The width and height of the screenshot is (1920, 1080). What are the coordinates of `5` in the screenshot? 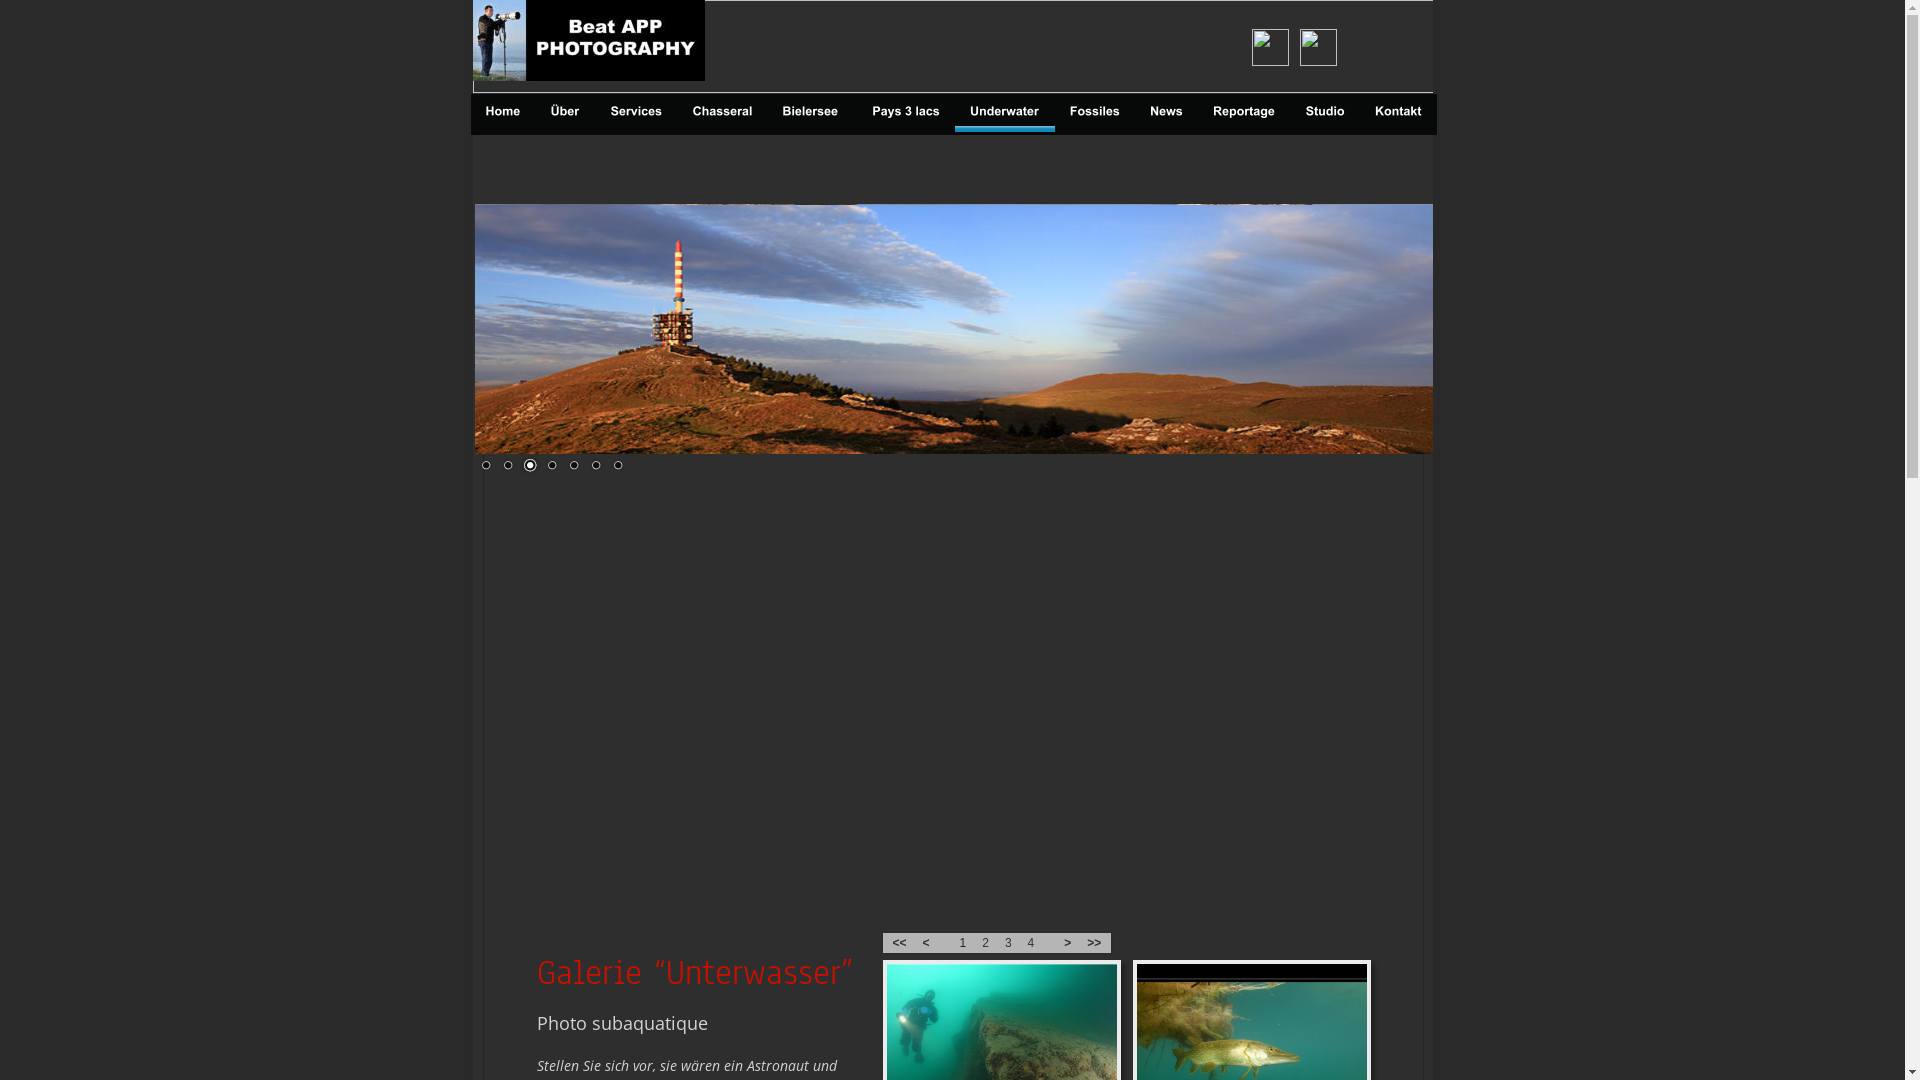 It's located at (573, 465).